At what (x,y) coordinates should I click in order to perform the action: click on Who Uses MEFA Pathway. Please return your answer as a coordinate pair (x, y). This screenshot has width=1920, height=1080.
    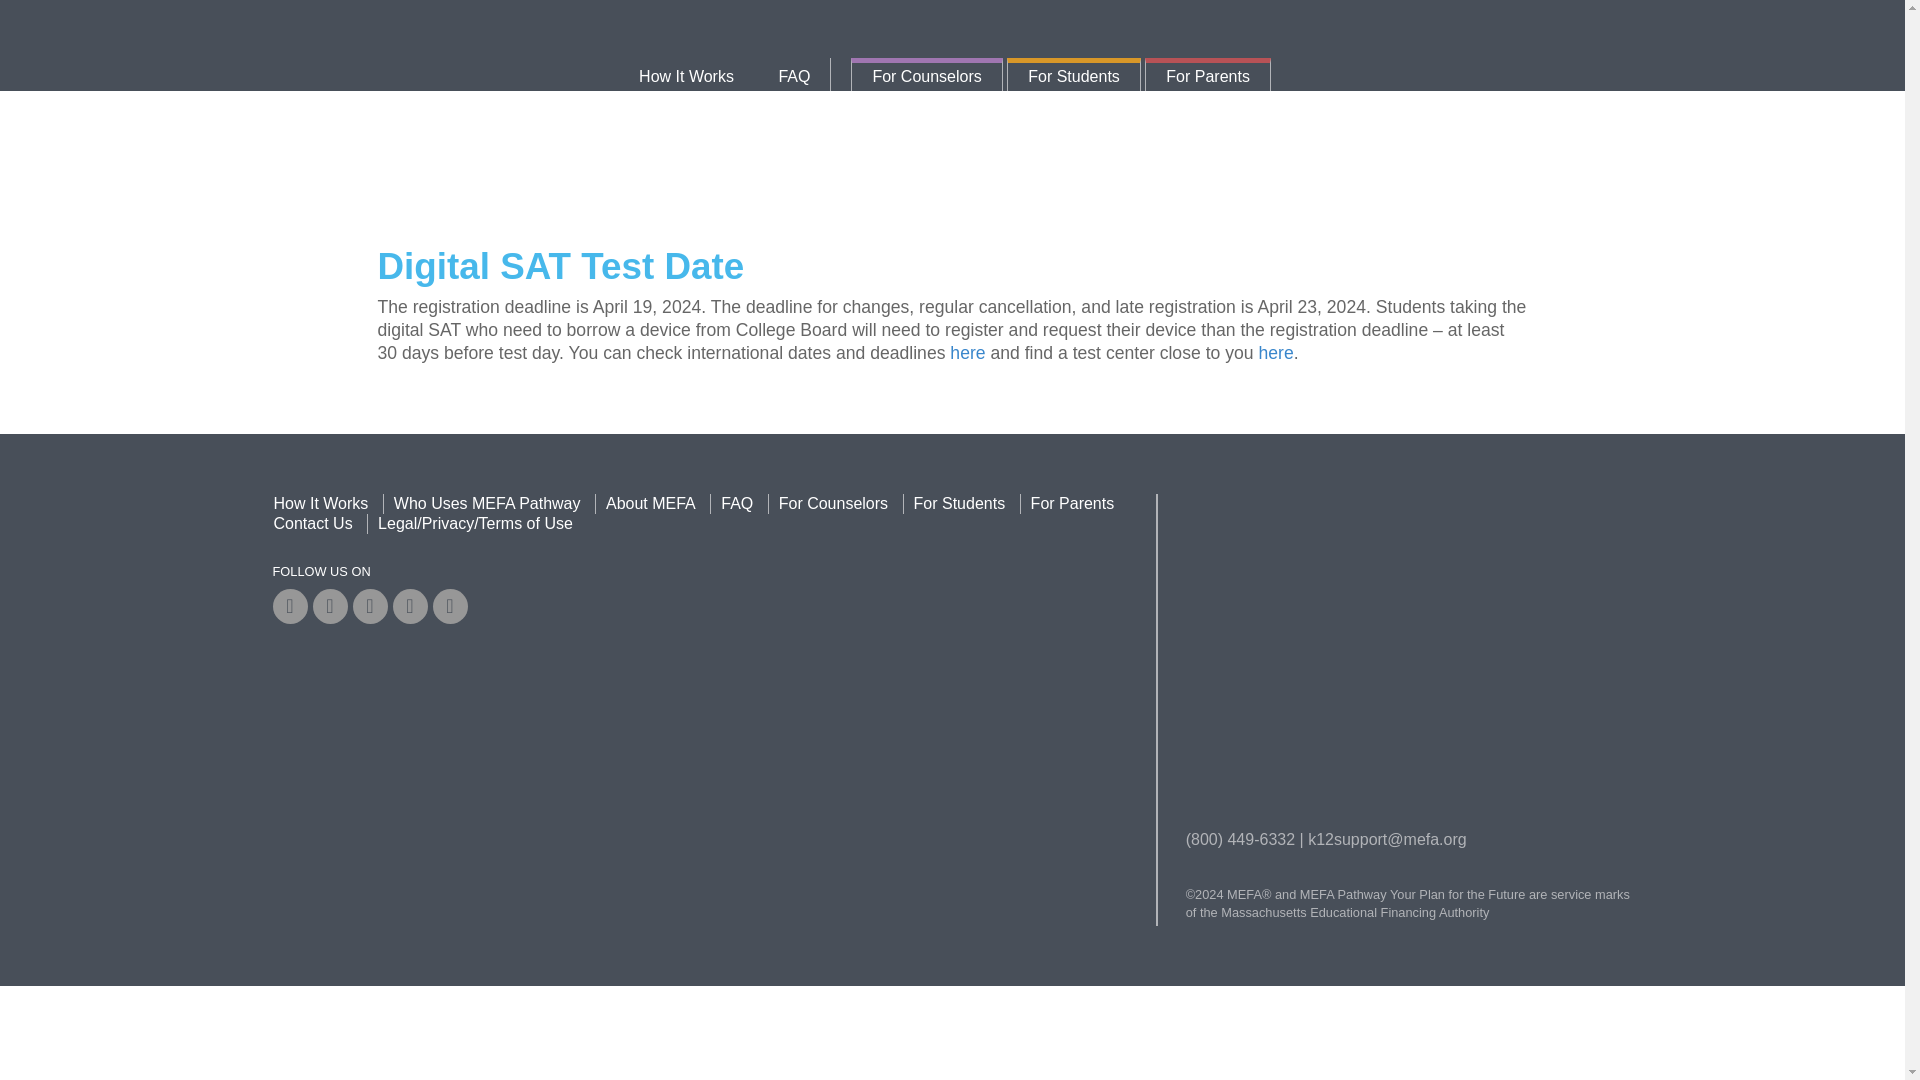
    Looking at the image, I should click on (487, 502).